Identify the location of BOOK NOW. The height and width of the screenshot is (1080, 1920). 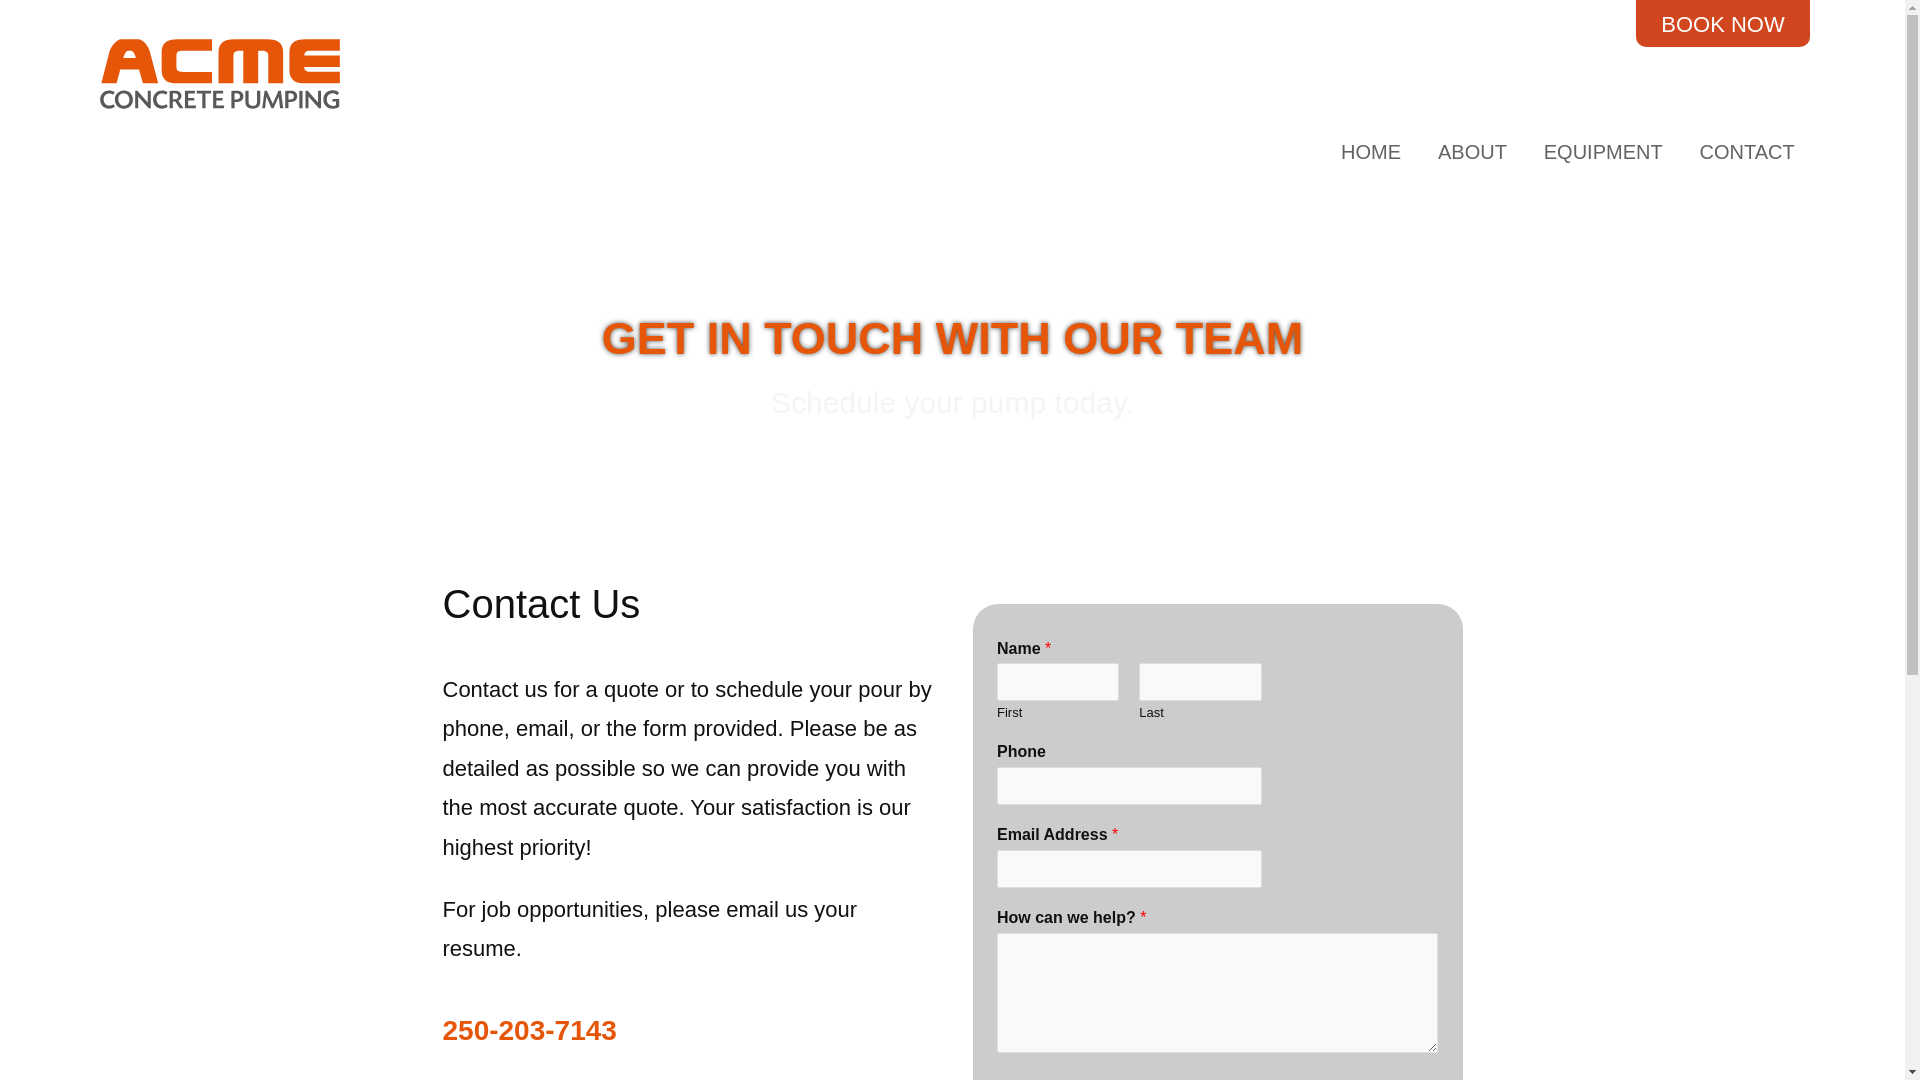
(1722, 26).